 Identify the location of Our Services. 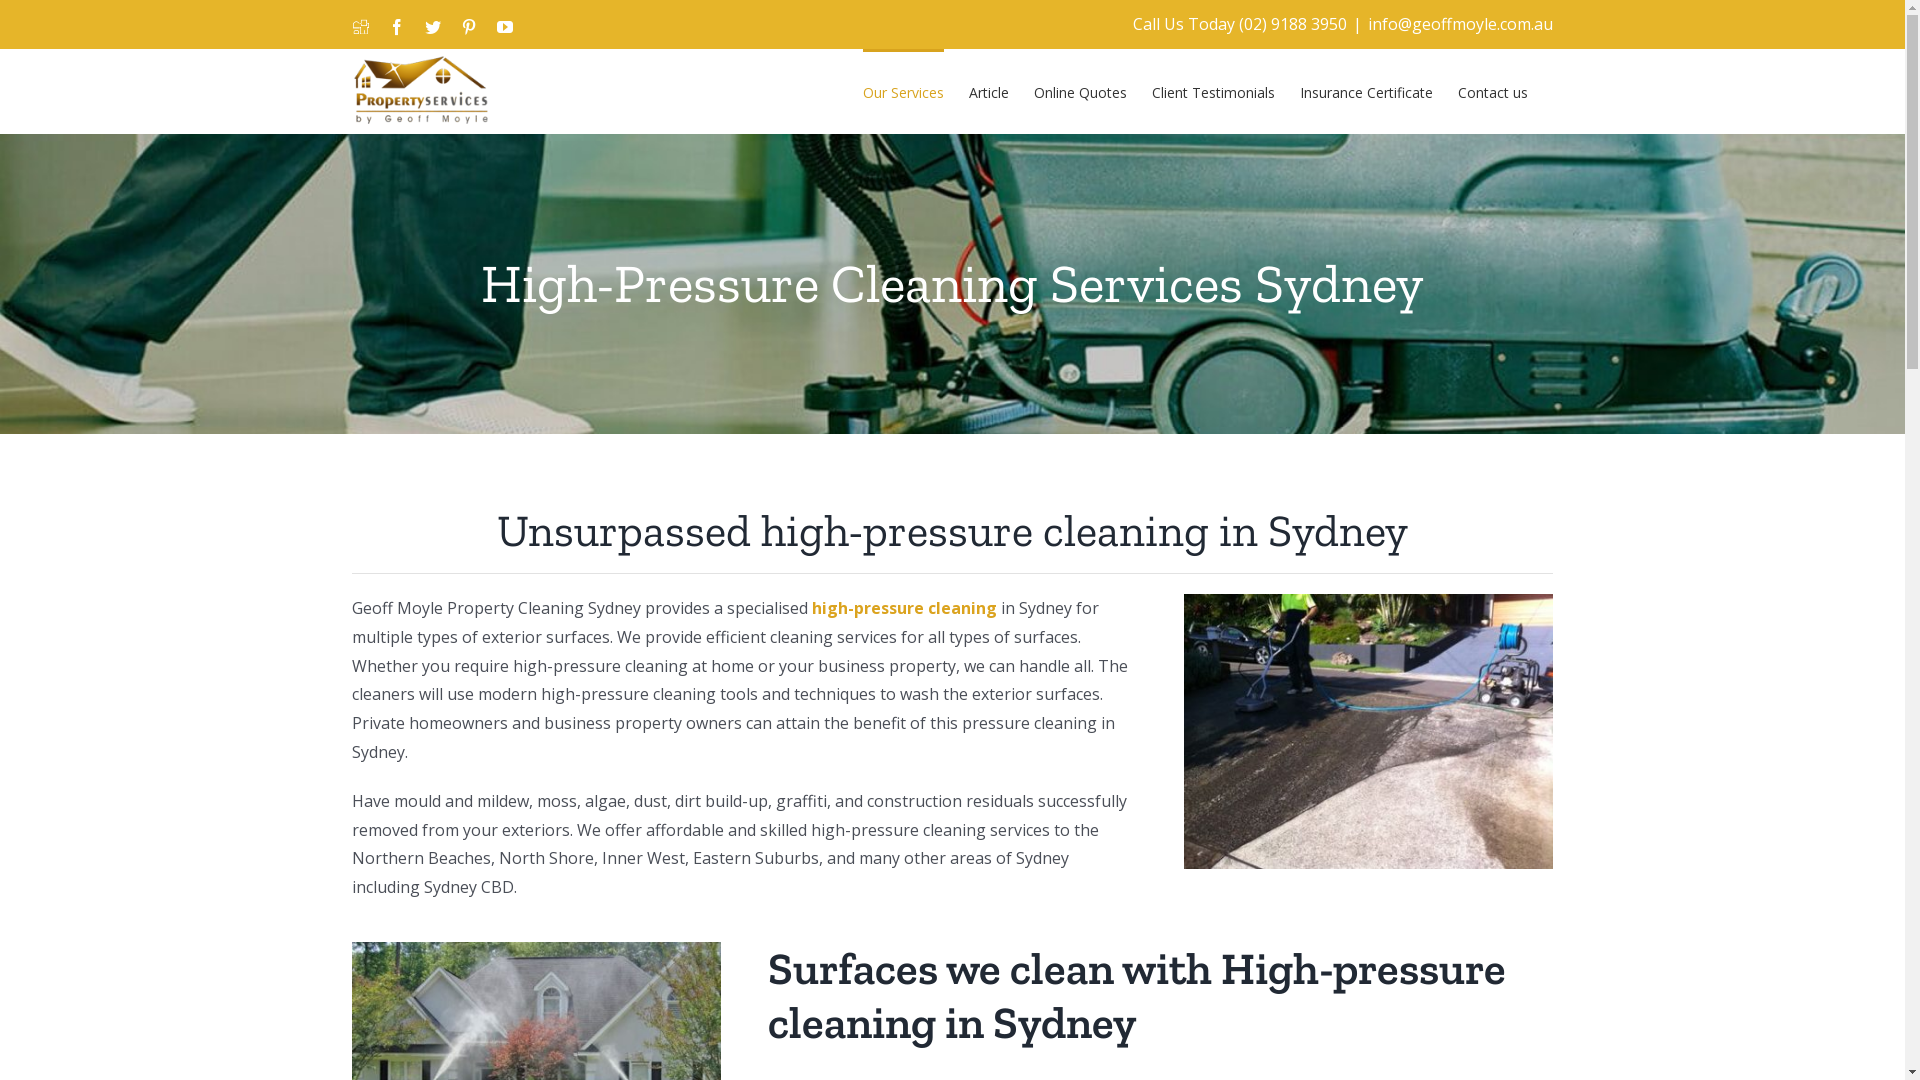
(902, 91).